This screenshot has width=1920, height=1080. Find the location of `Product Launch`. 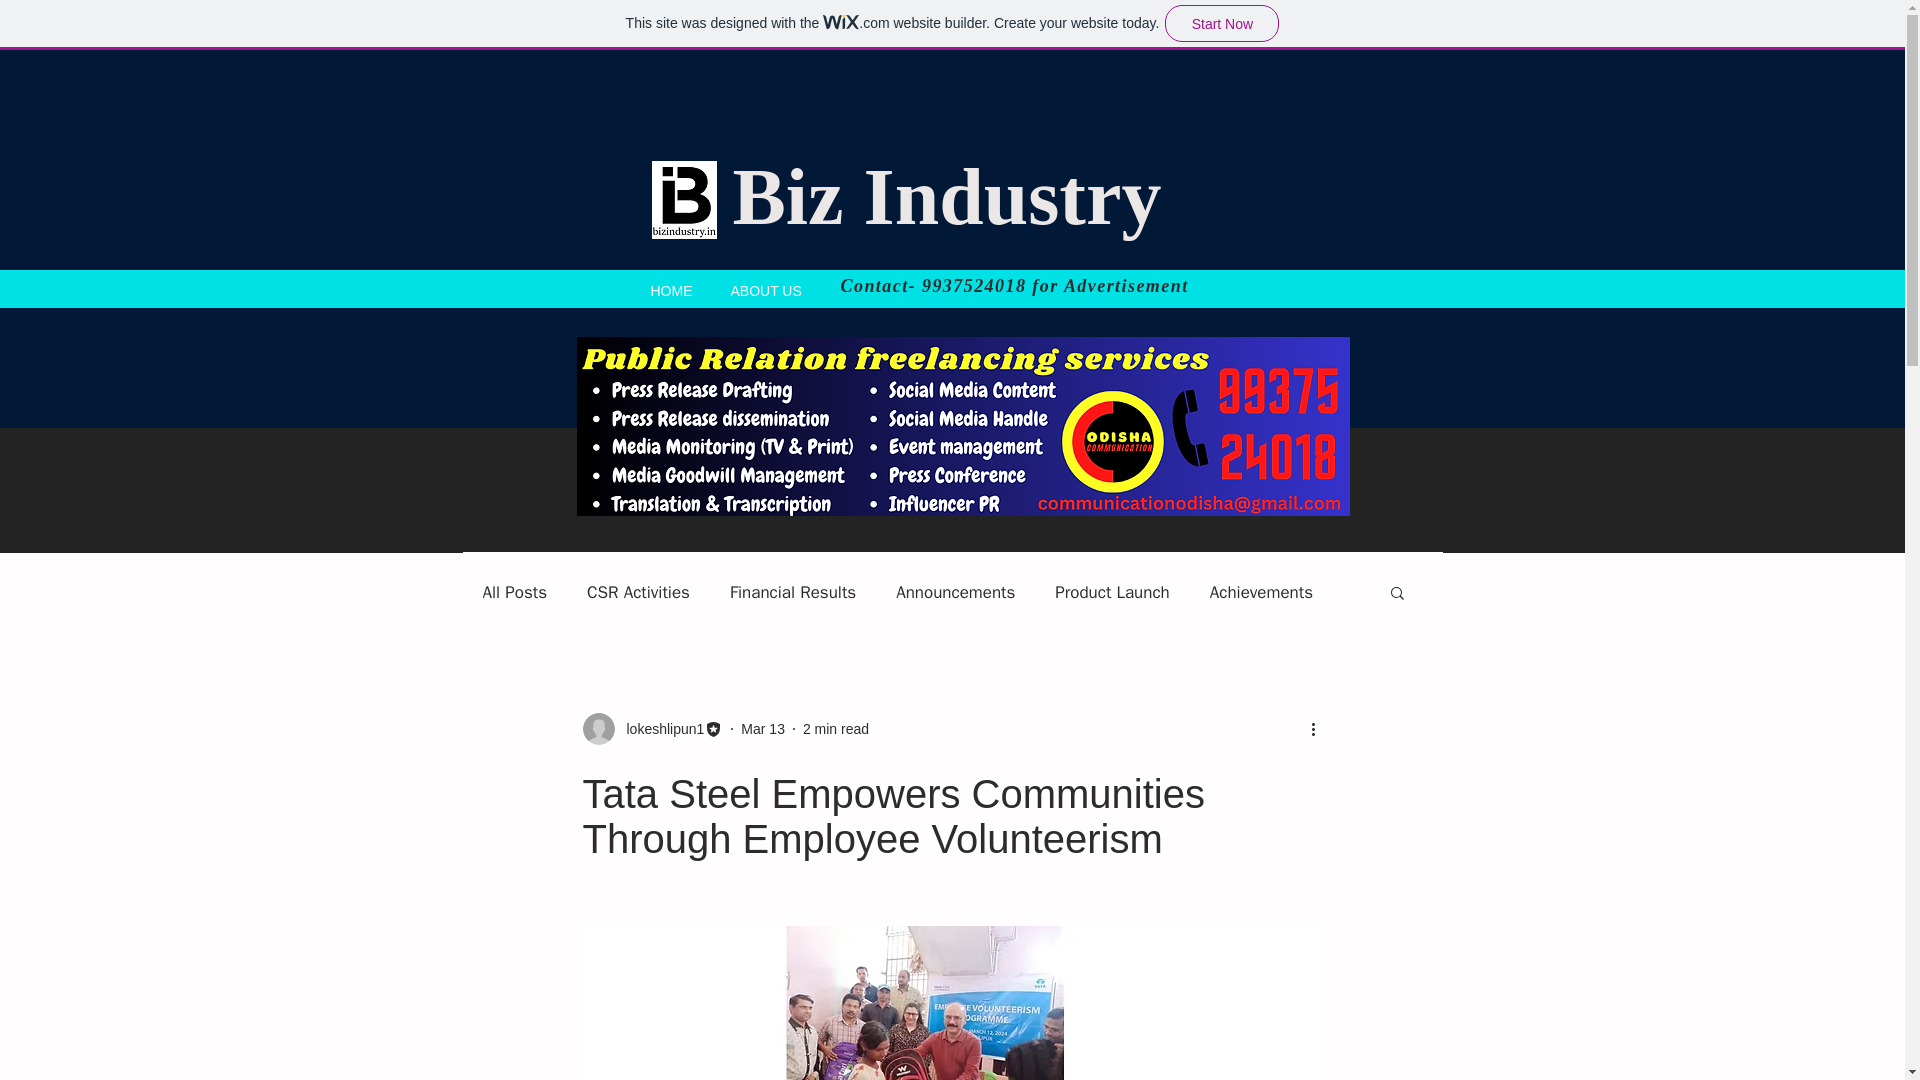

Product Launch is located at coordinates (1112, 590).